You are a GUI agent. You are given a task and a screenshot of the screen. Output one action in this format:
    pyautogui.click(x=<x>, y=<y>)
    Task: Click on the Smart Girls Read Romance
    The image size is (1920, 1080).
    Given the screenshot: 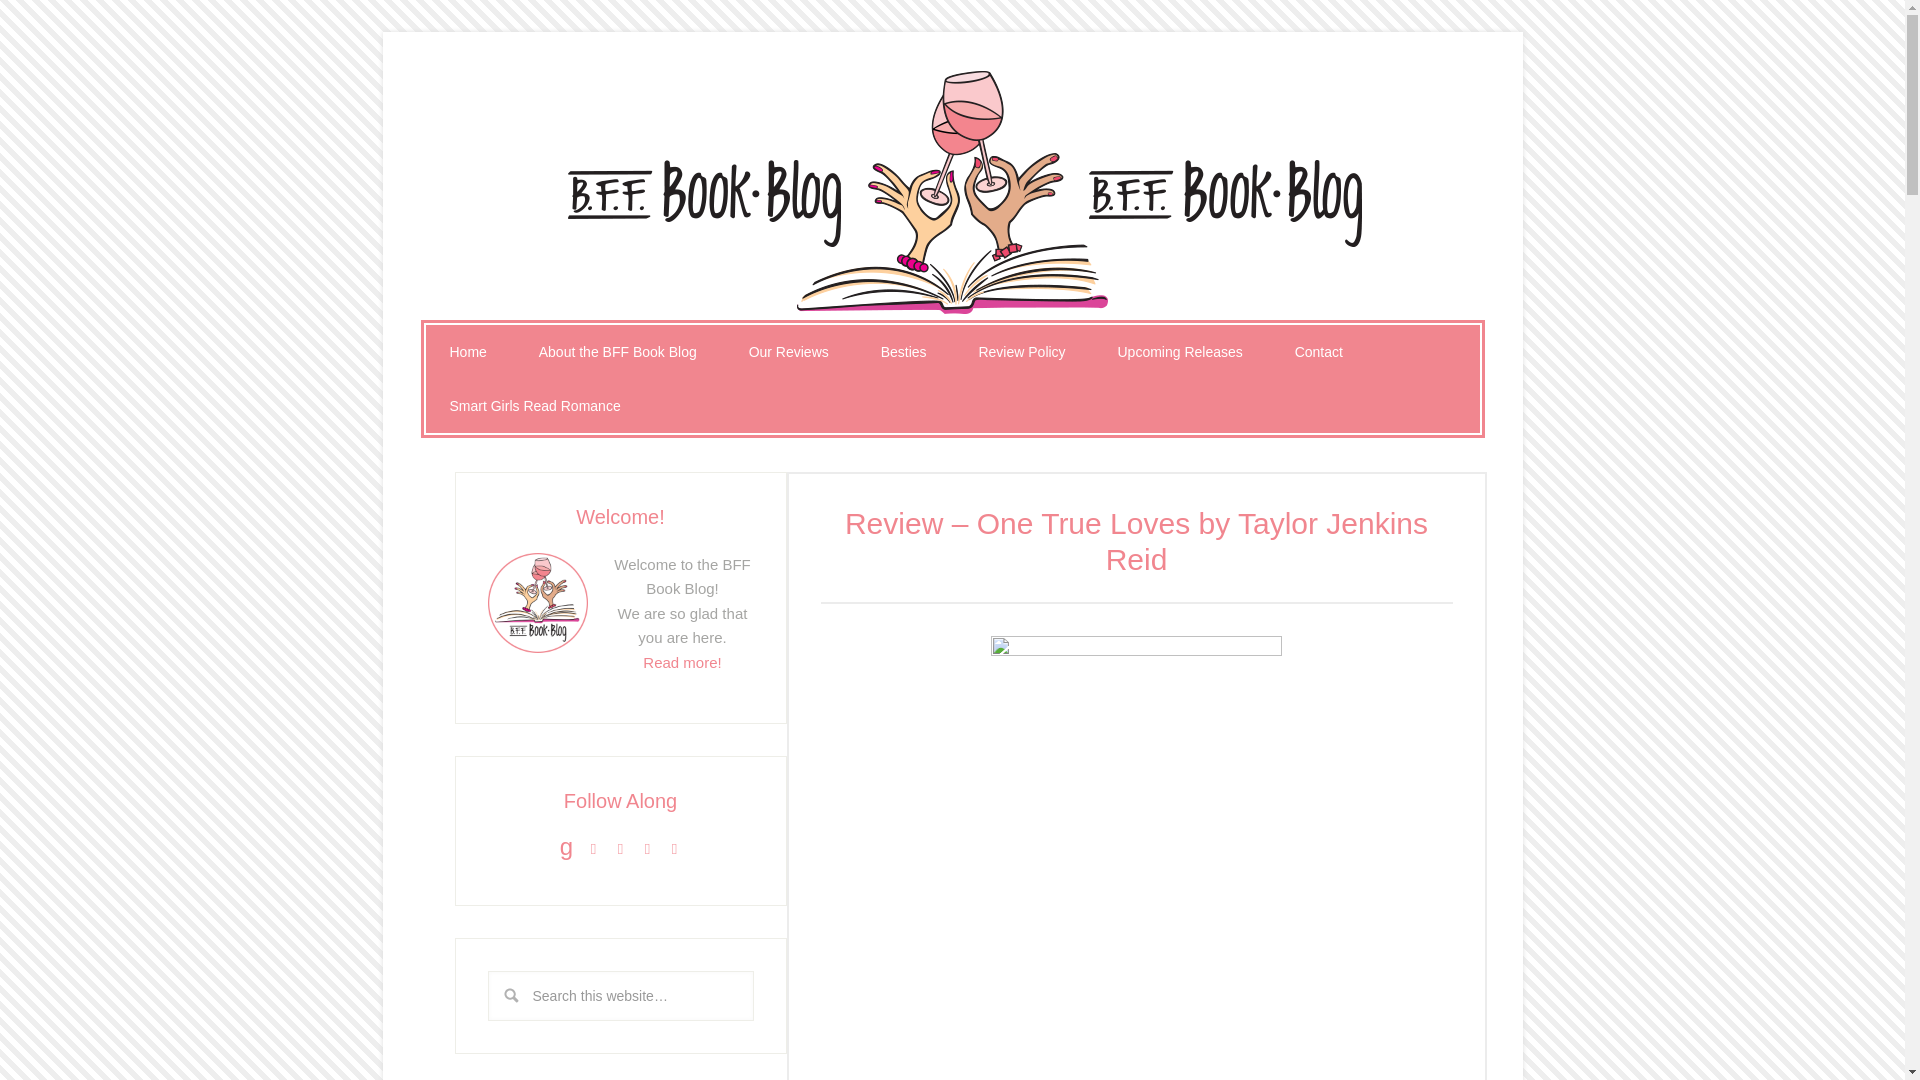 What is the action you would take?
    pyautogui.click(x=536, y=406)
    